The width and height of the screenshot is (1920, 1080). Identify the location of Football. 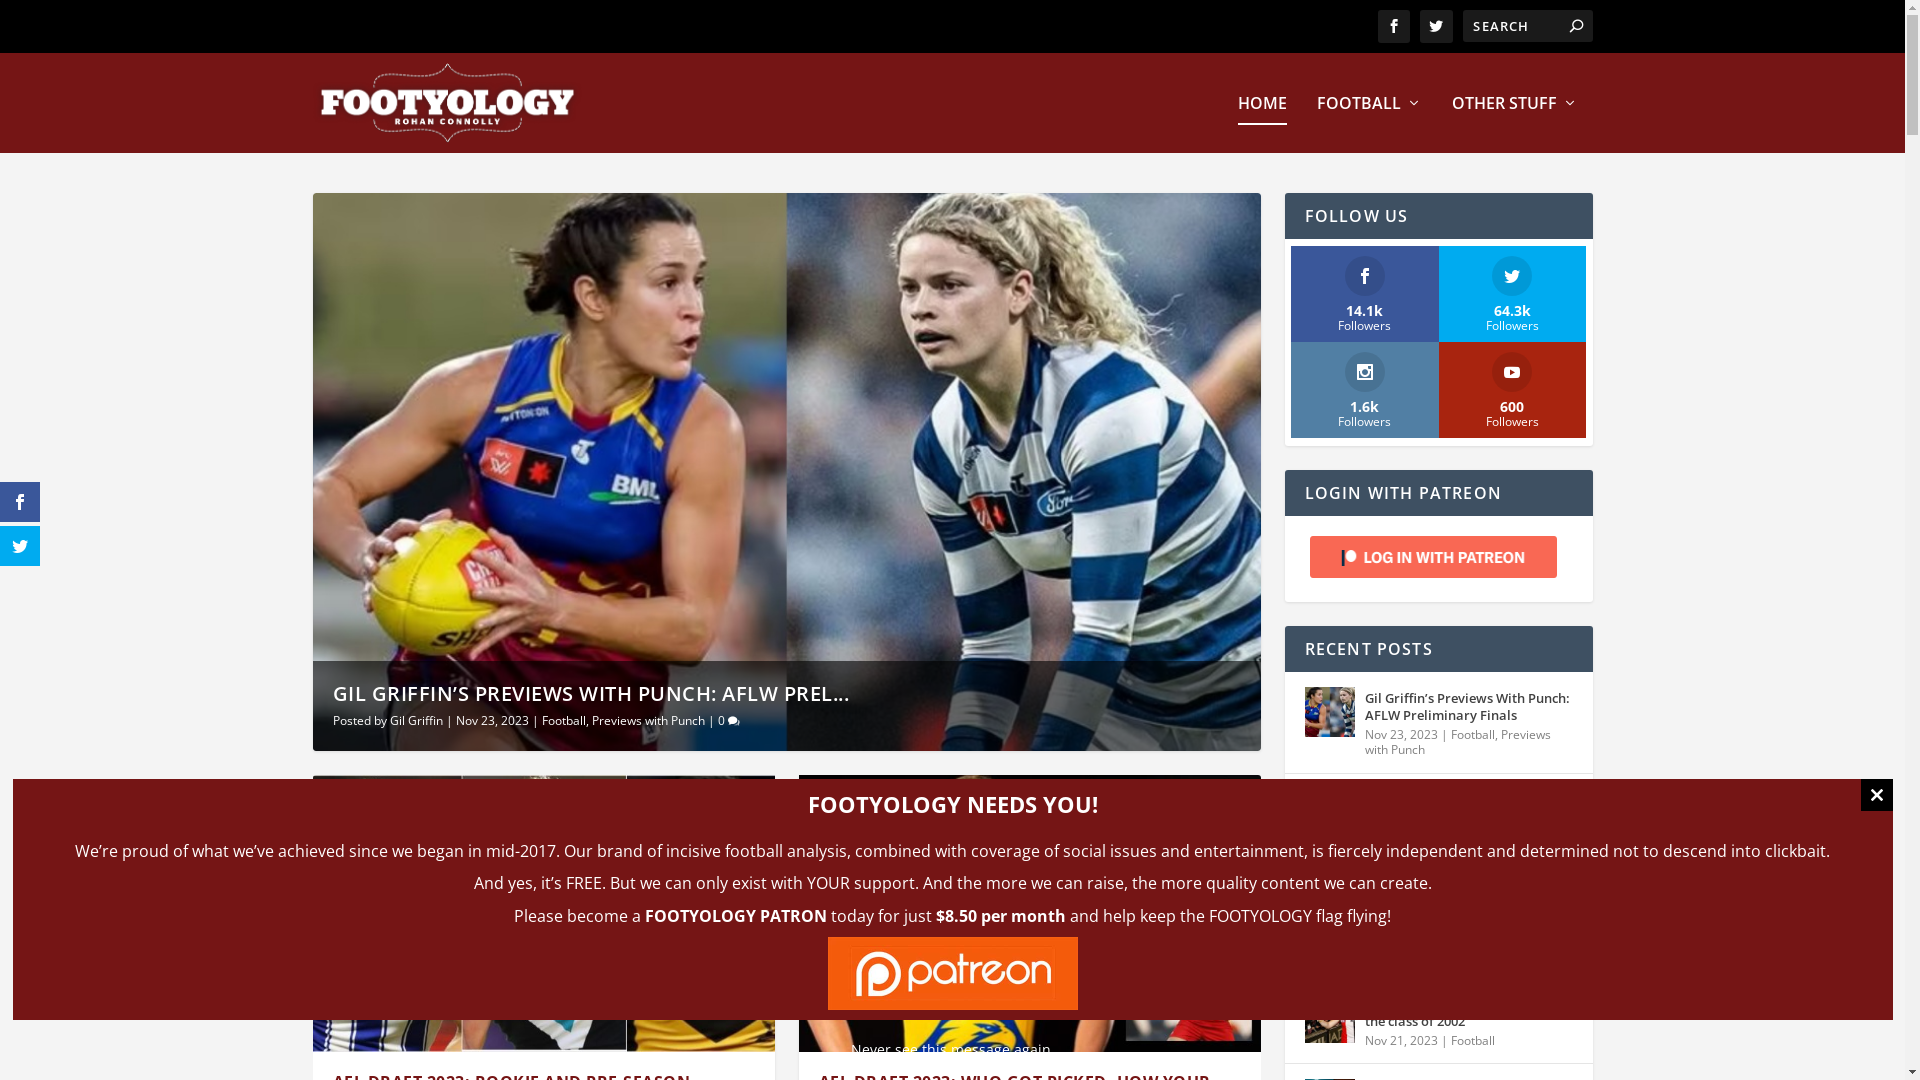
(1386, 954).